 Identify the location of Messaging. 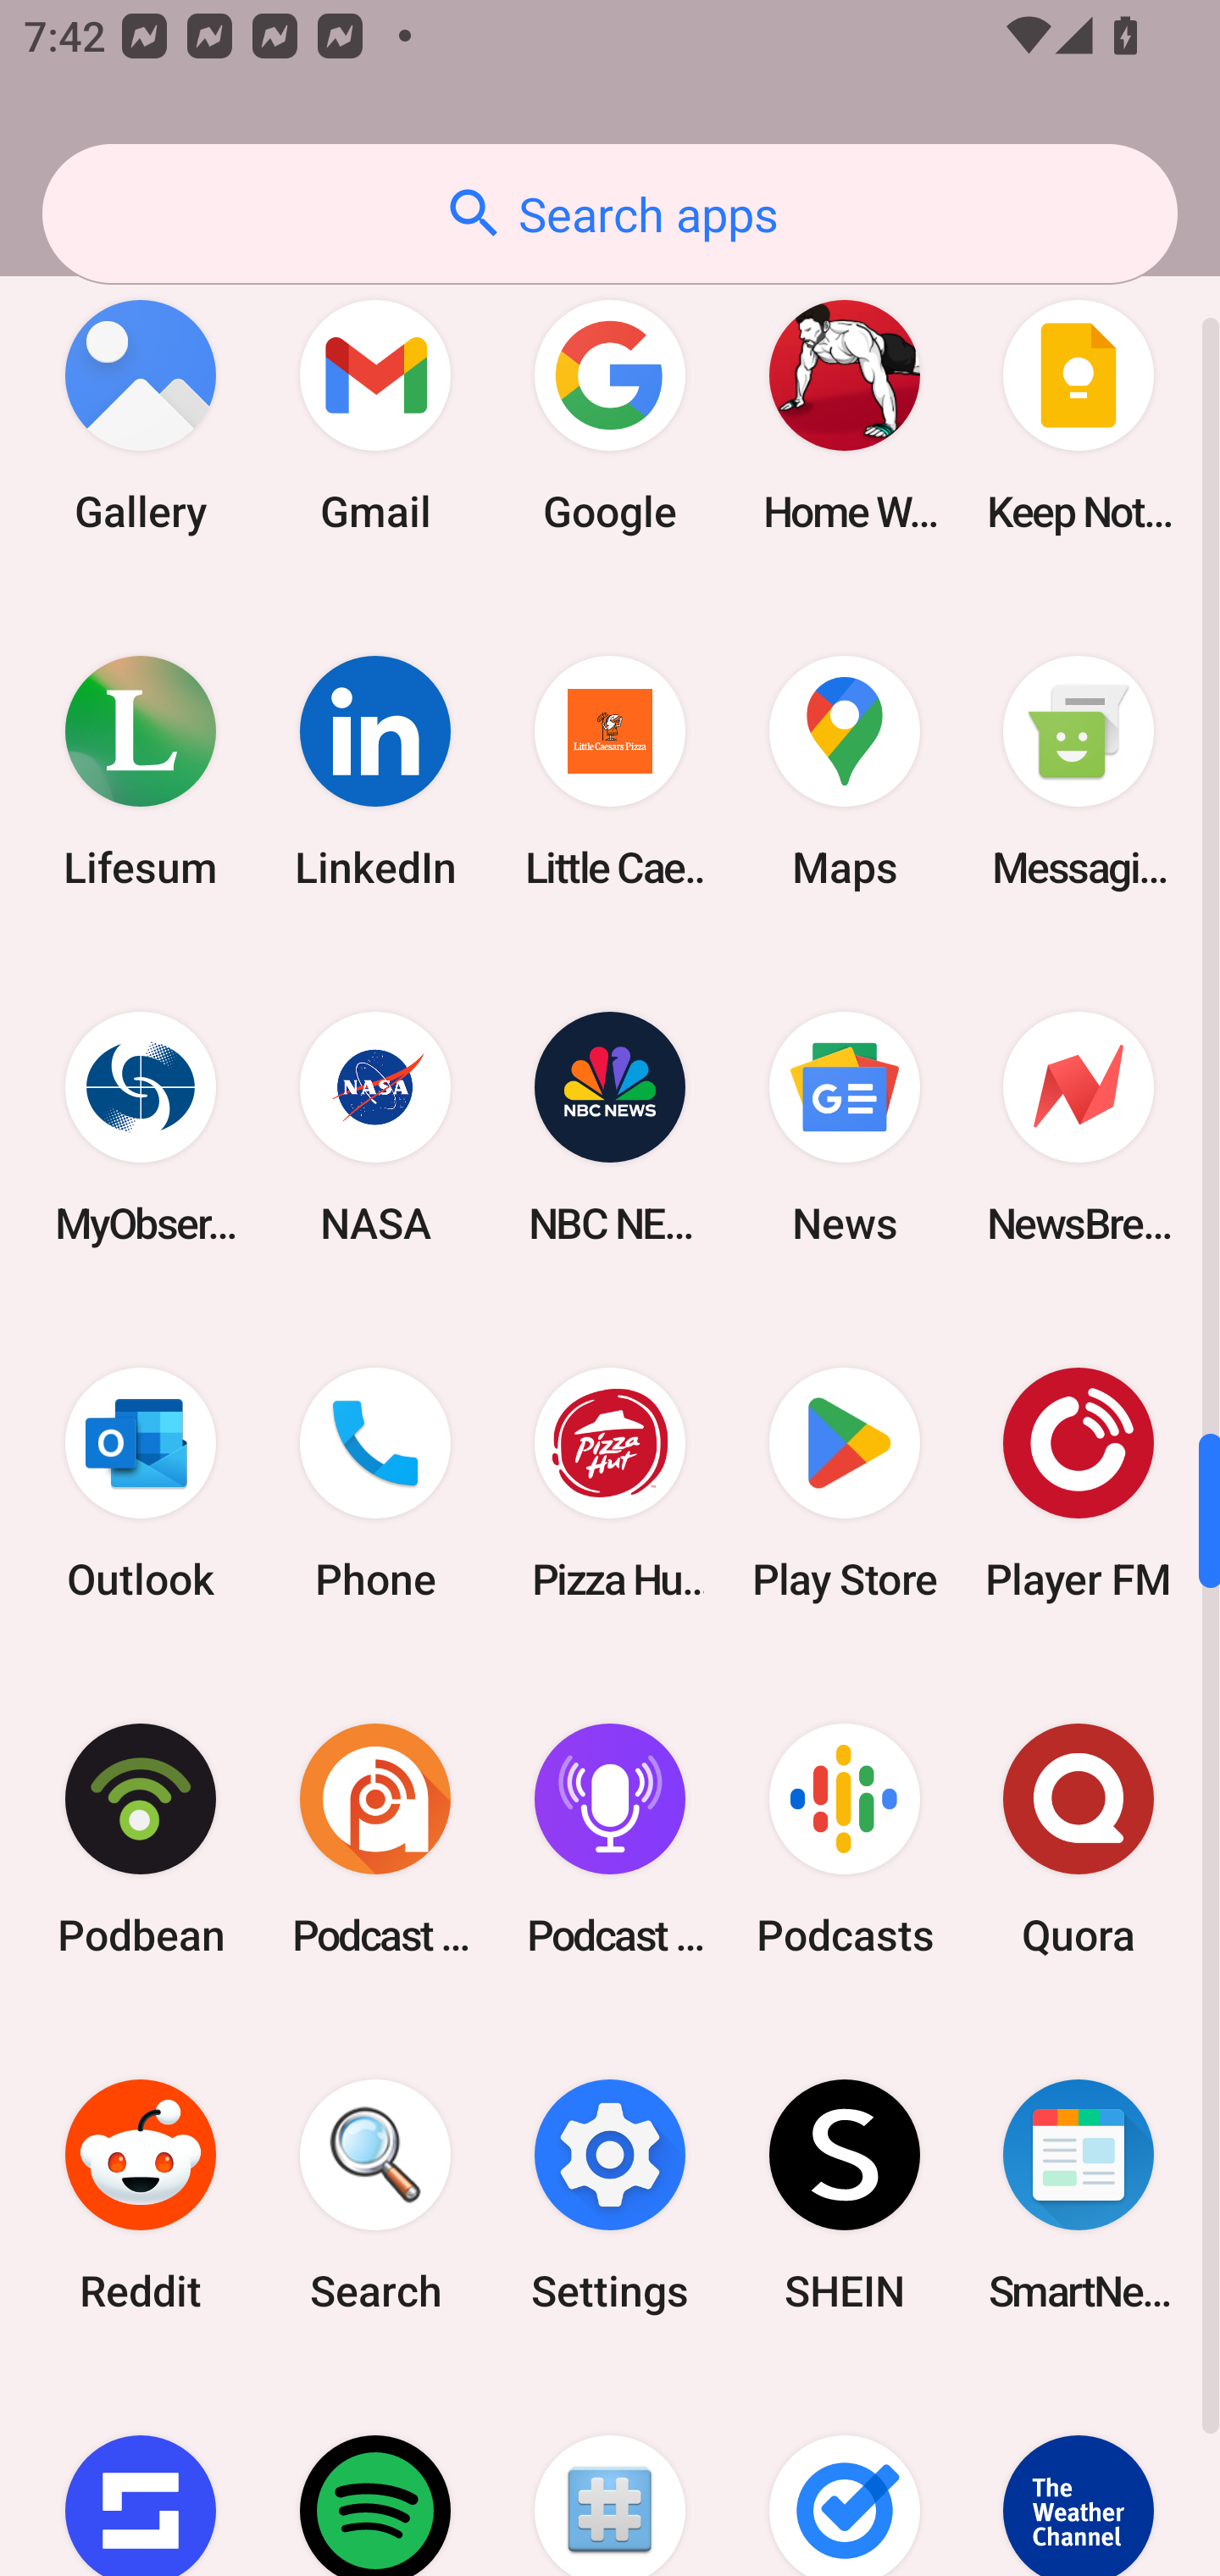
(1079, 773).